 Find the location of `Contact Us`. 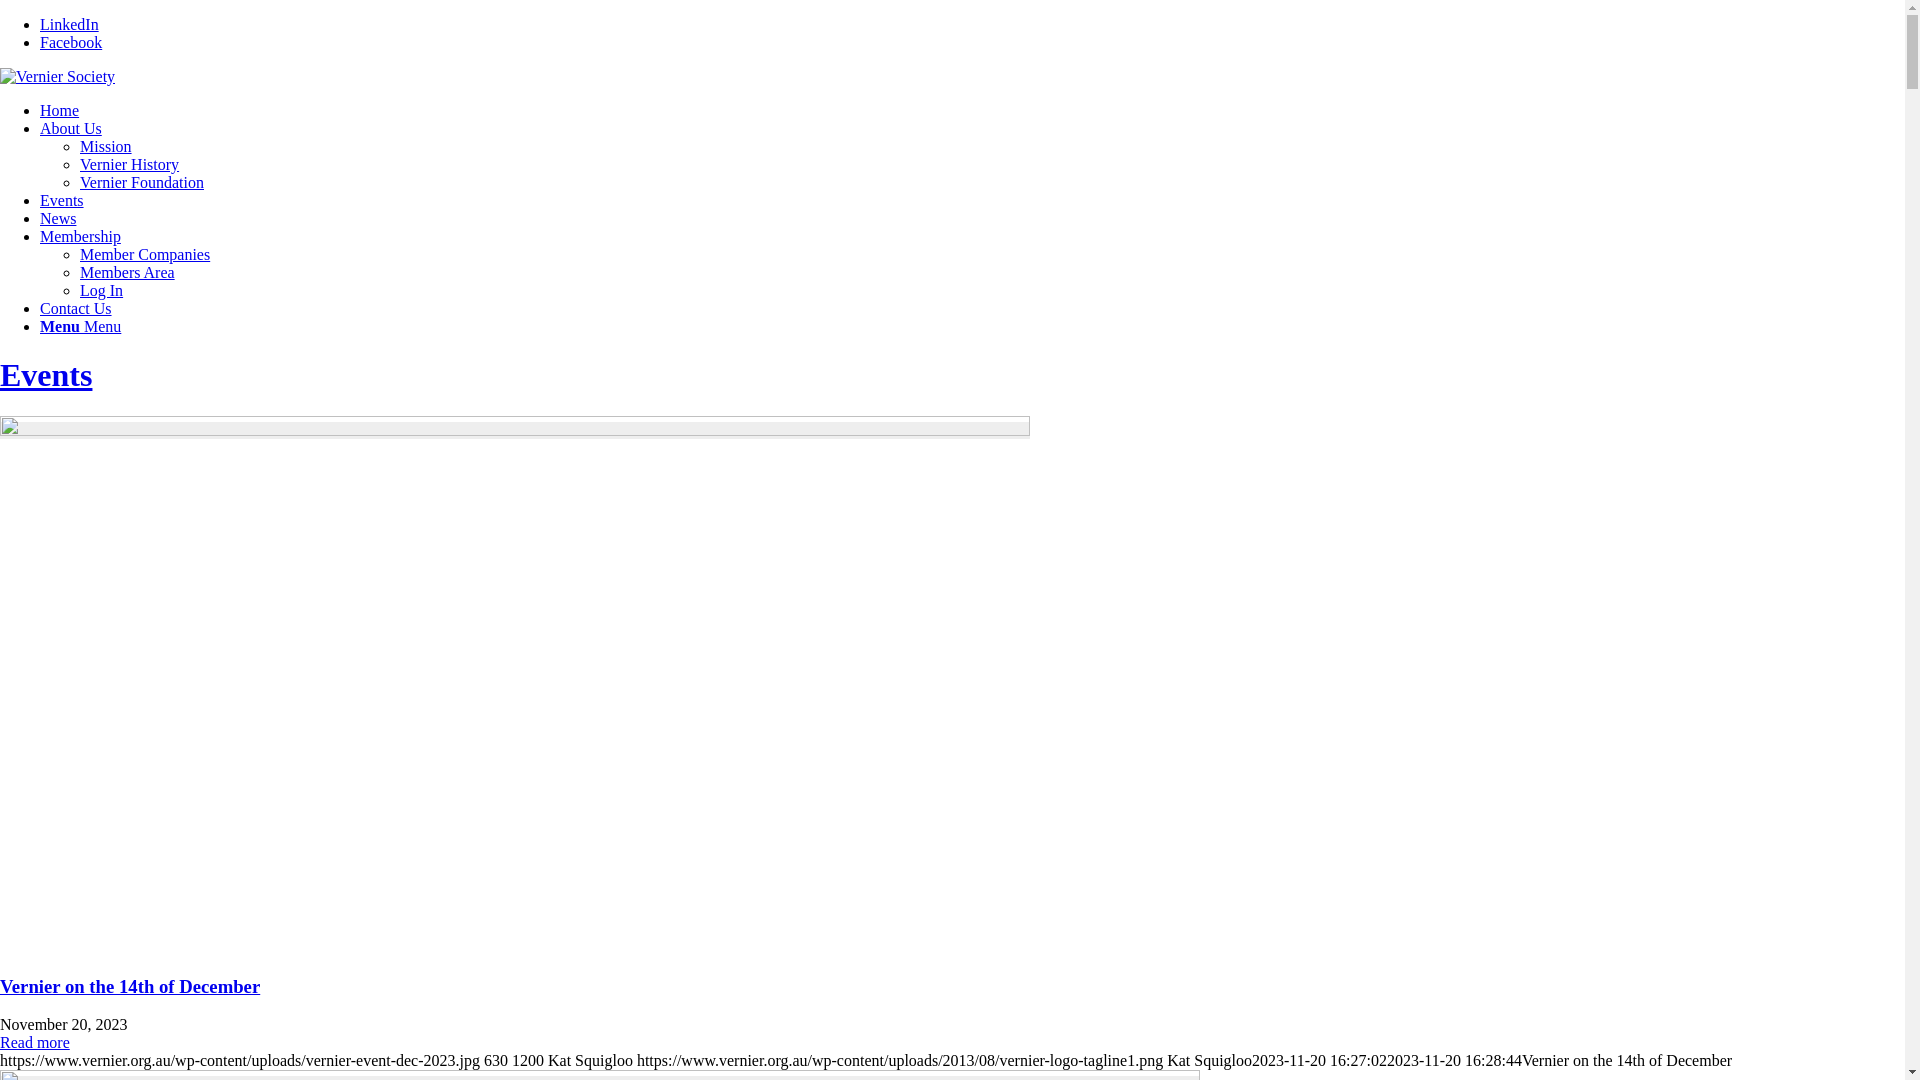

Contact Us is located at coordinates (76, 308).